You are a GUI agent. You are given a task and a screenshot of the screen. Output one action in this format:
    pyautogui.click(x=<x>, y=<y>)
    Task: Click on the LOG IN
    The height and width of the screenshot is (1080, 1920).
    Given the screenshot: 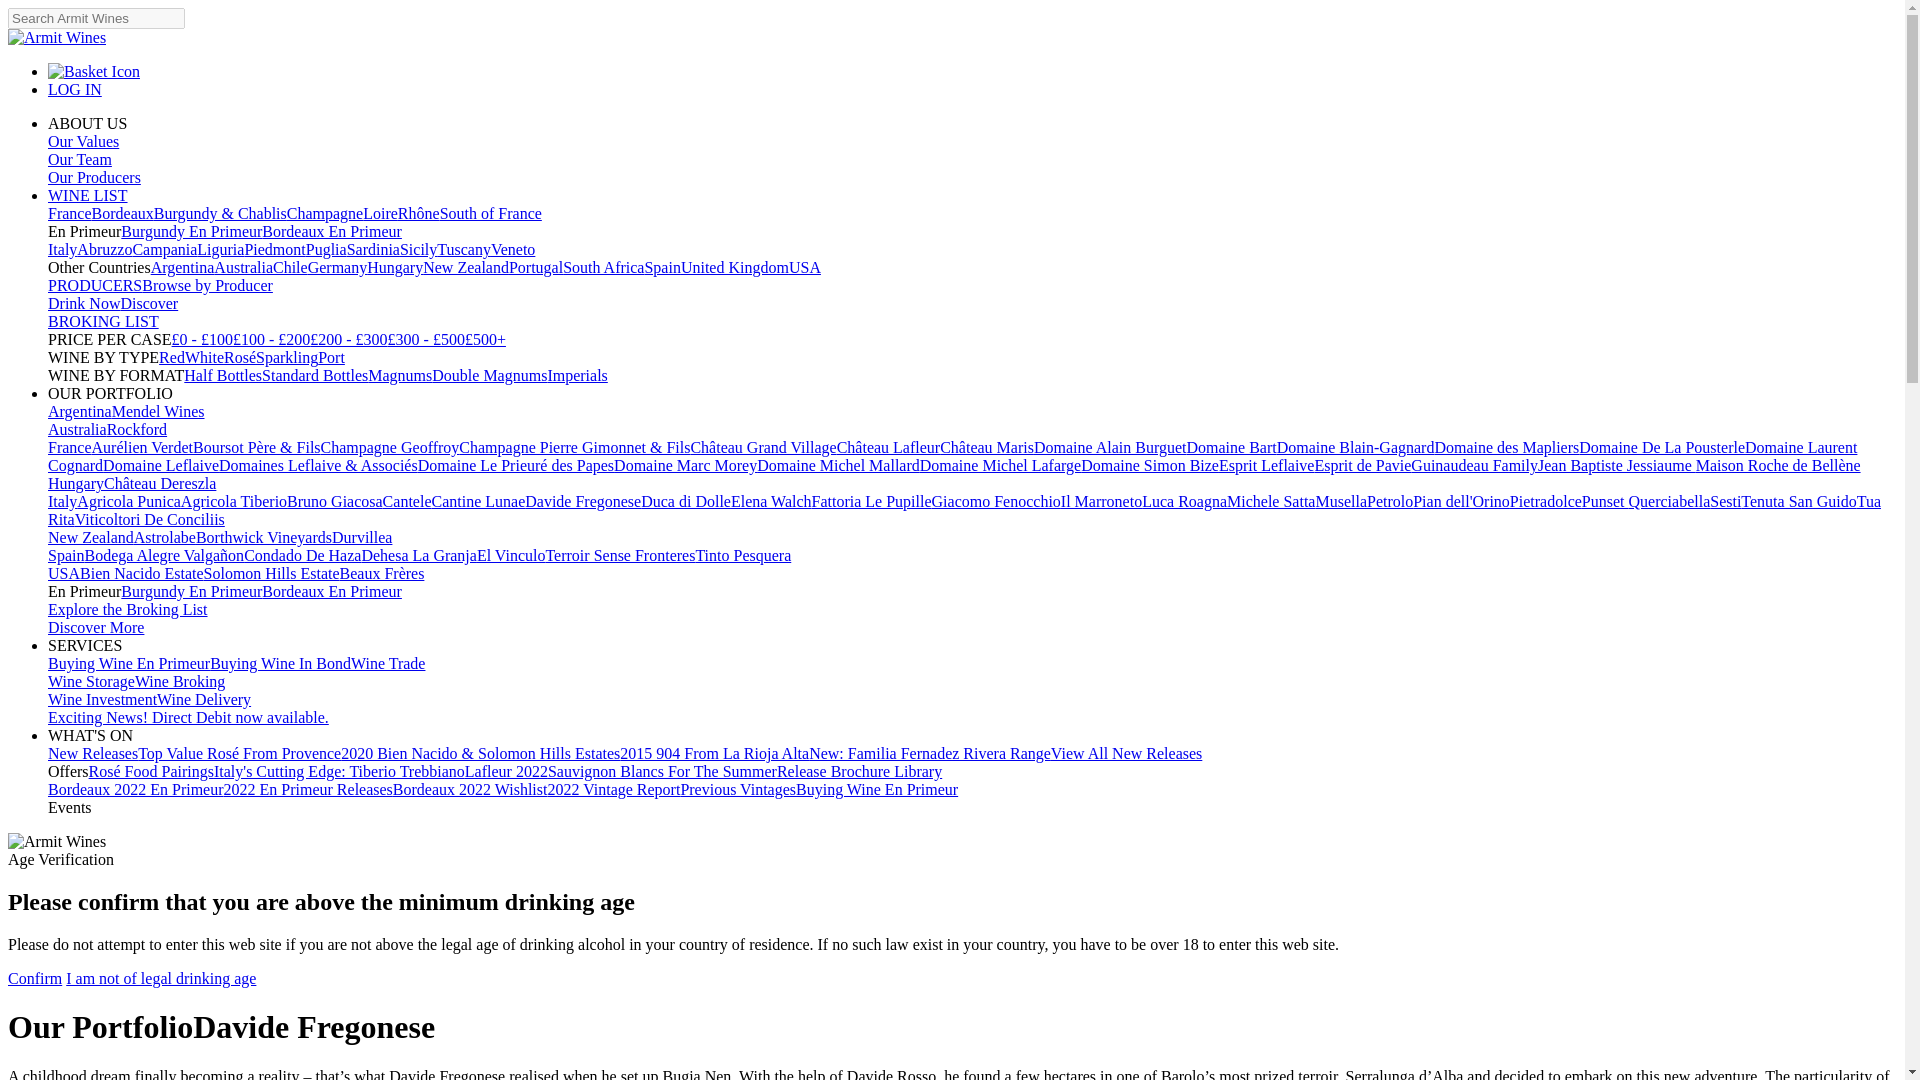 What is the action you would take?
    pyautogui.click(x=74, y=90)
    